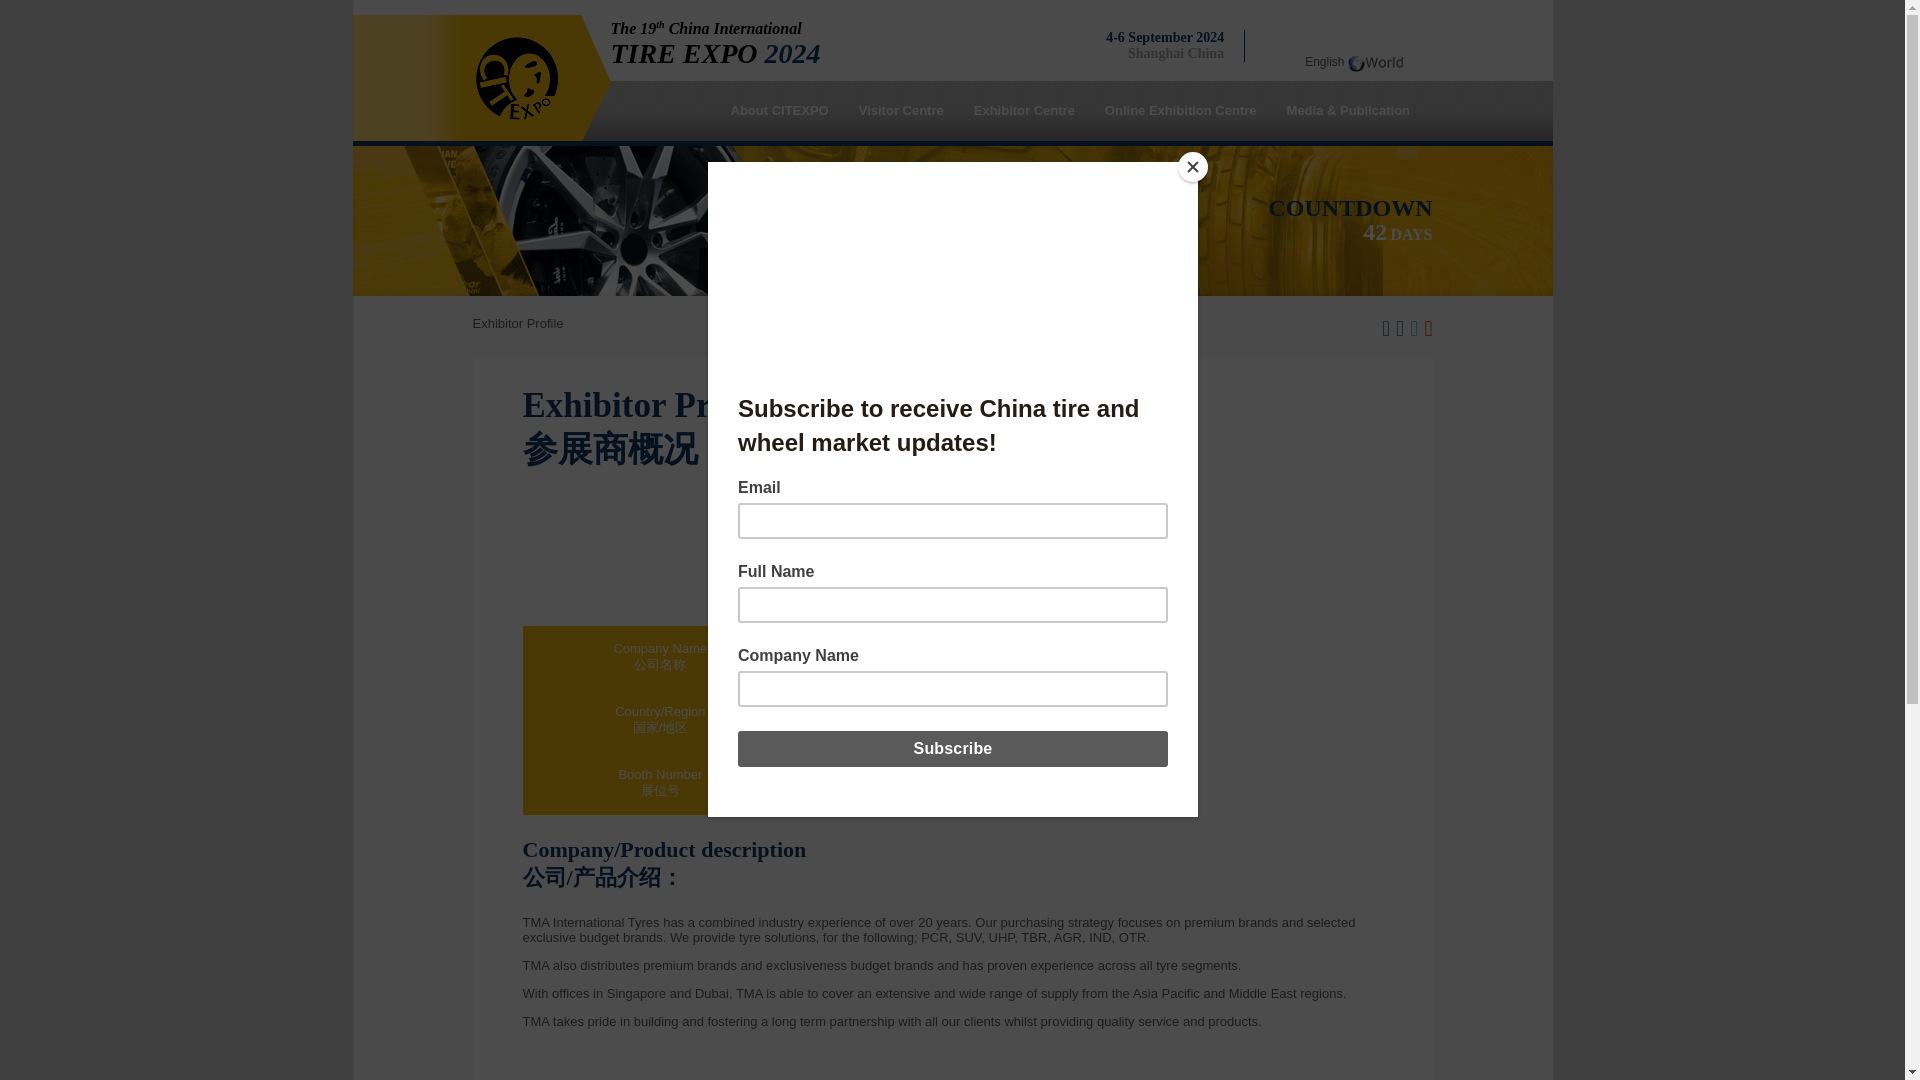 The width and height of the screenshot is (1920, 1080). Describe the element at coordinates (1024, 110) in the screenshot. I see `Exhibitor Centre` at that location.